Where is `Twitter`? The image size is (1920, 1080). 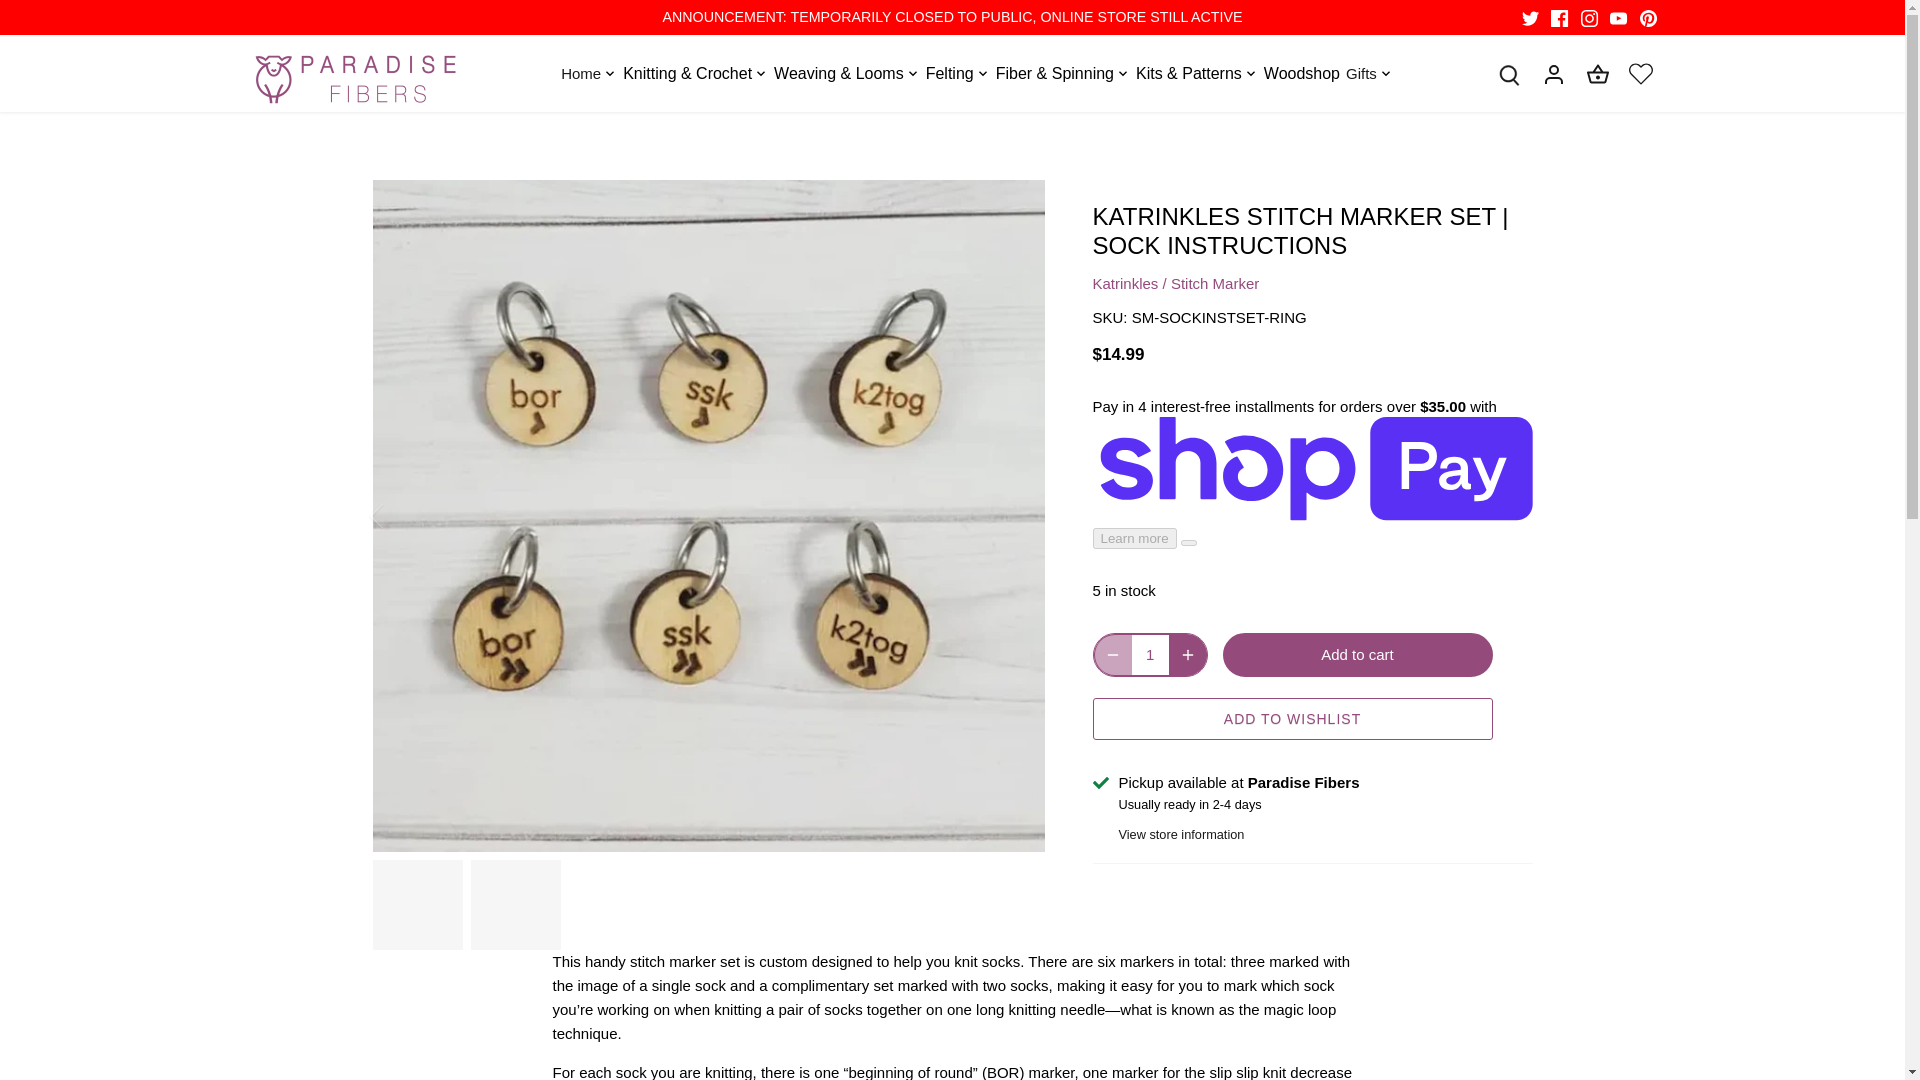
Twitter is located at coordinates (1530, 18).